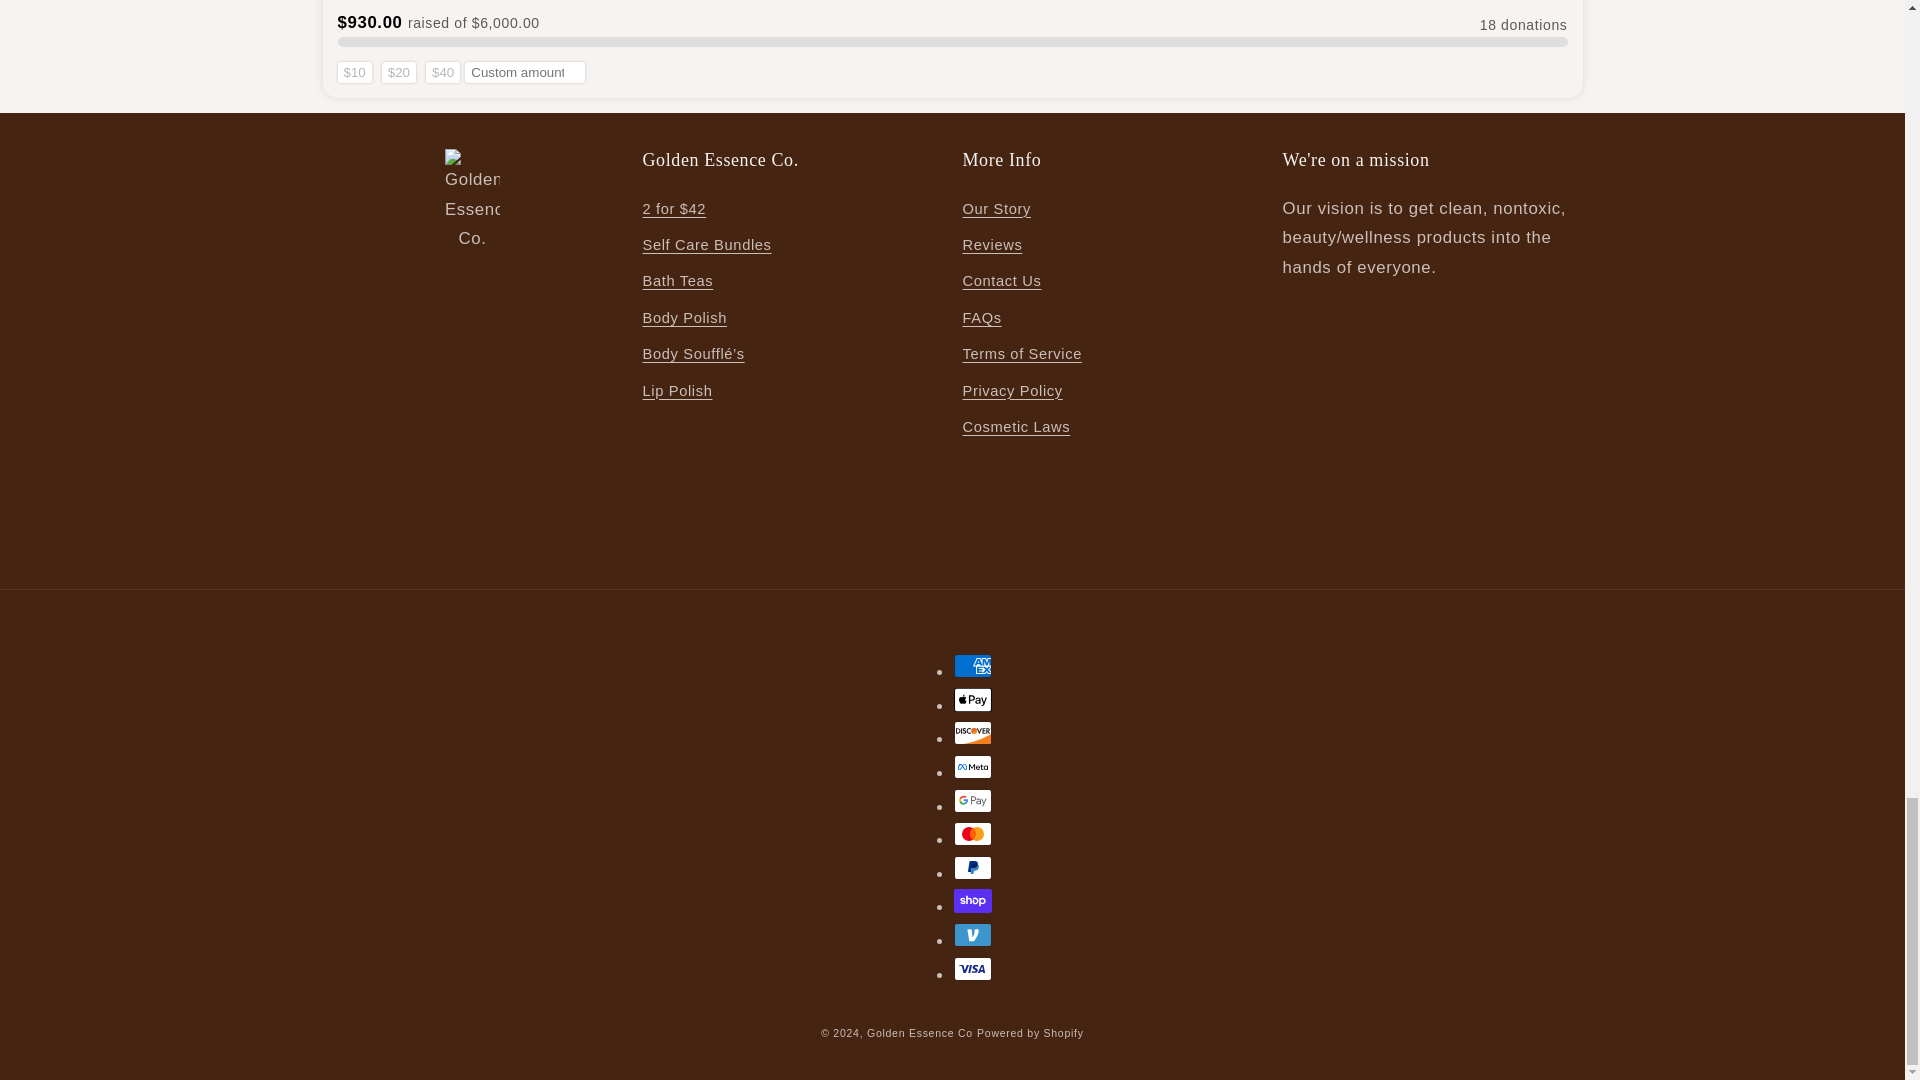 This screenshot has width=1920, height=1080. Describe the element at coordinates (973, 900) in the screenshot. I see `Shop Pay` at that location.